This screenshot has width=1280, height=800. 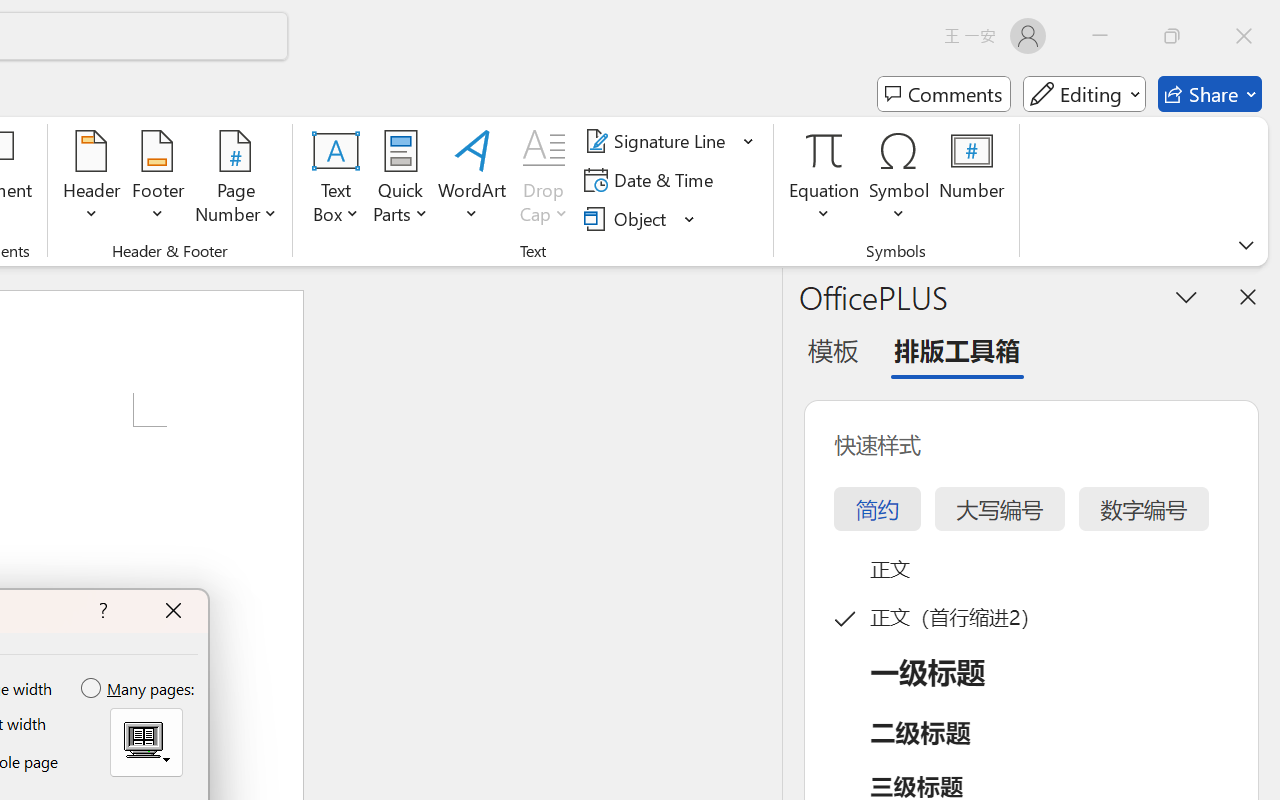 I want to click on Number..., so click(x=972, y=180).